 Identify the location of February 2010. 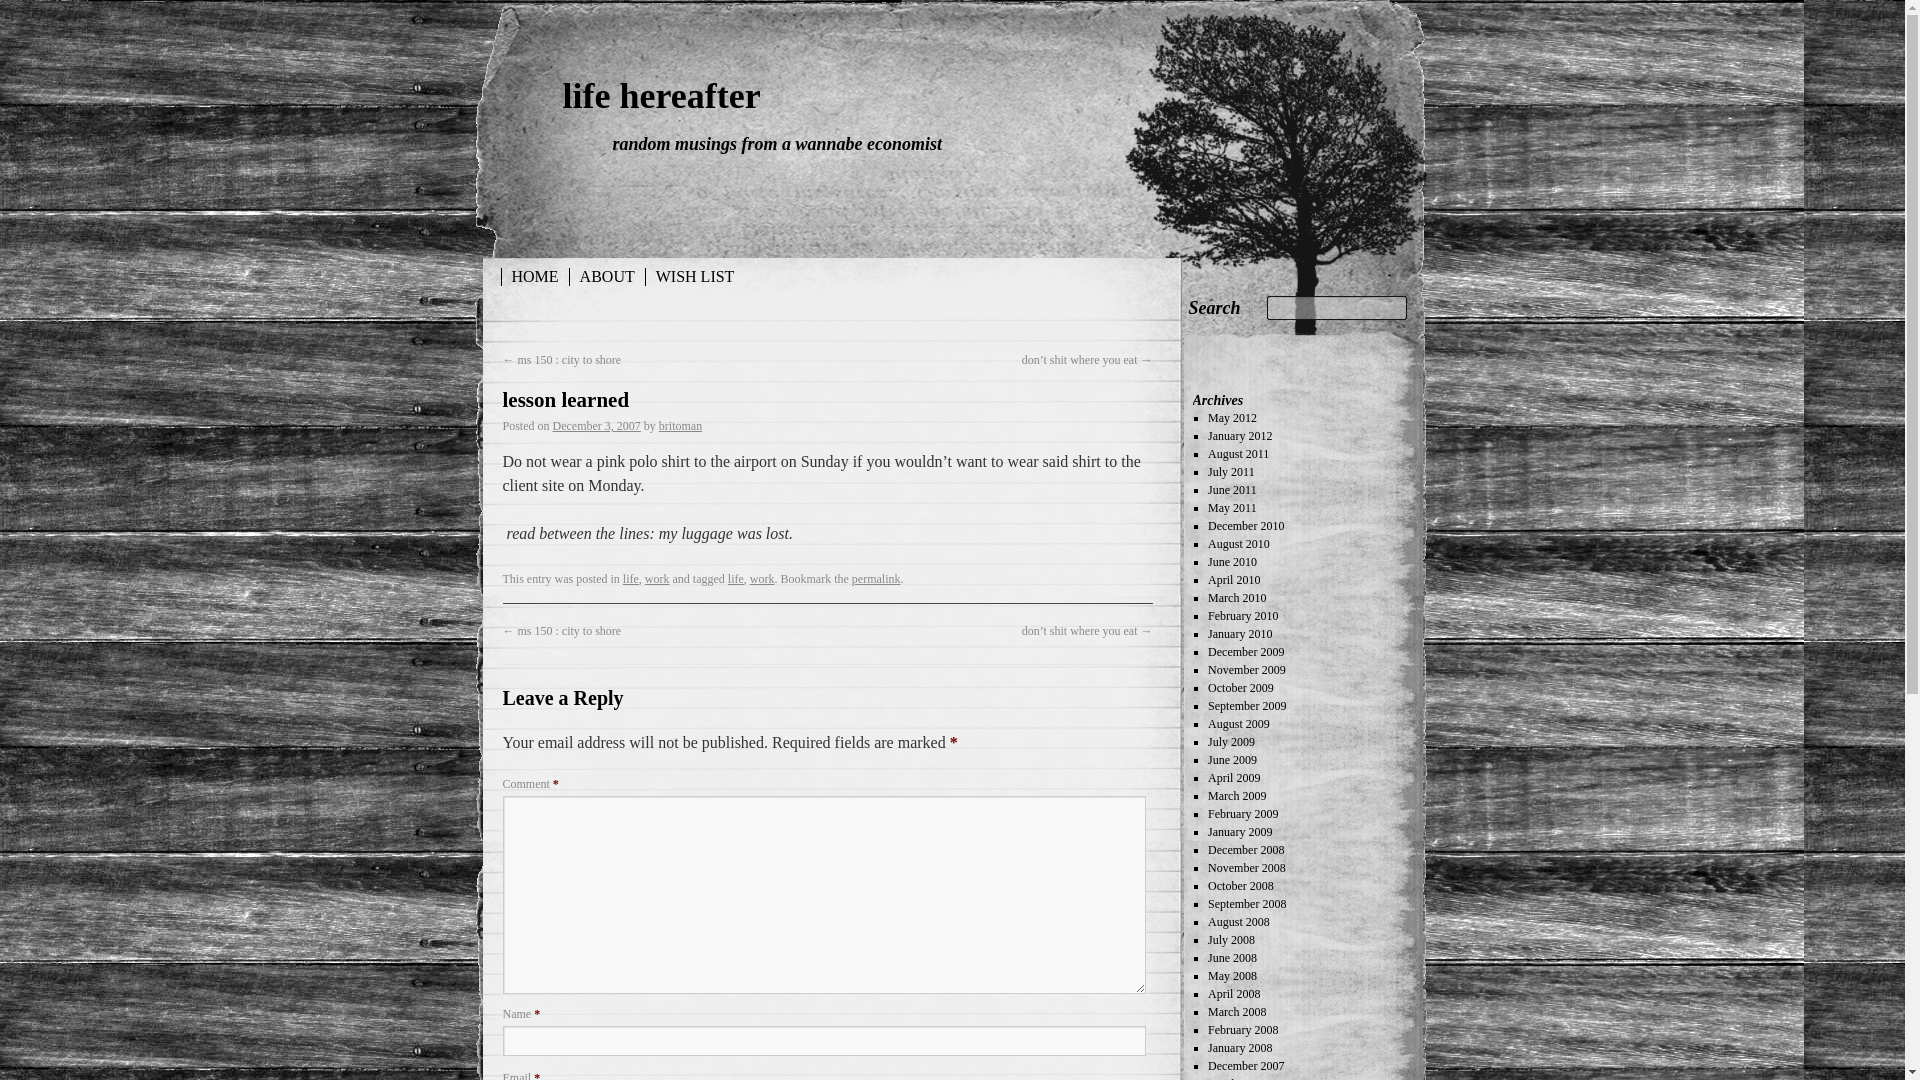
(1242, 616).